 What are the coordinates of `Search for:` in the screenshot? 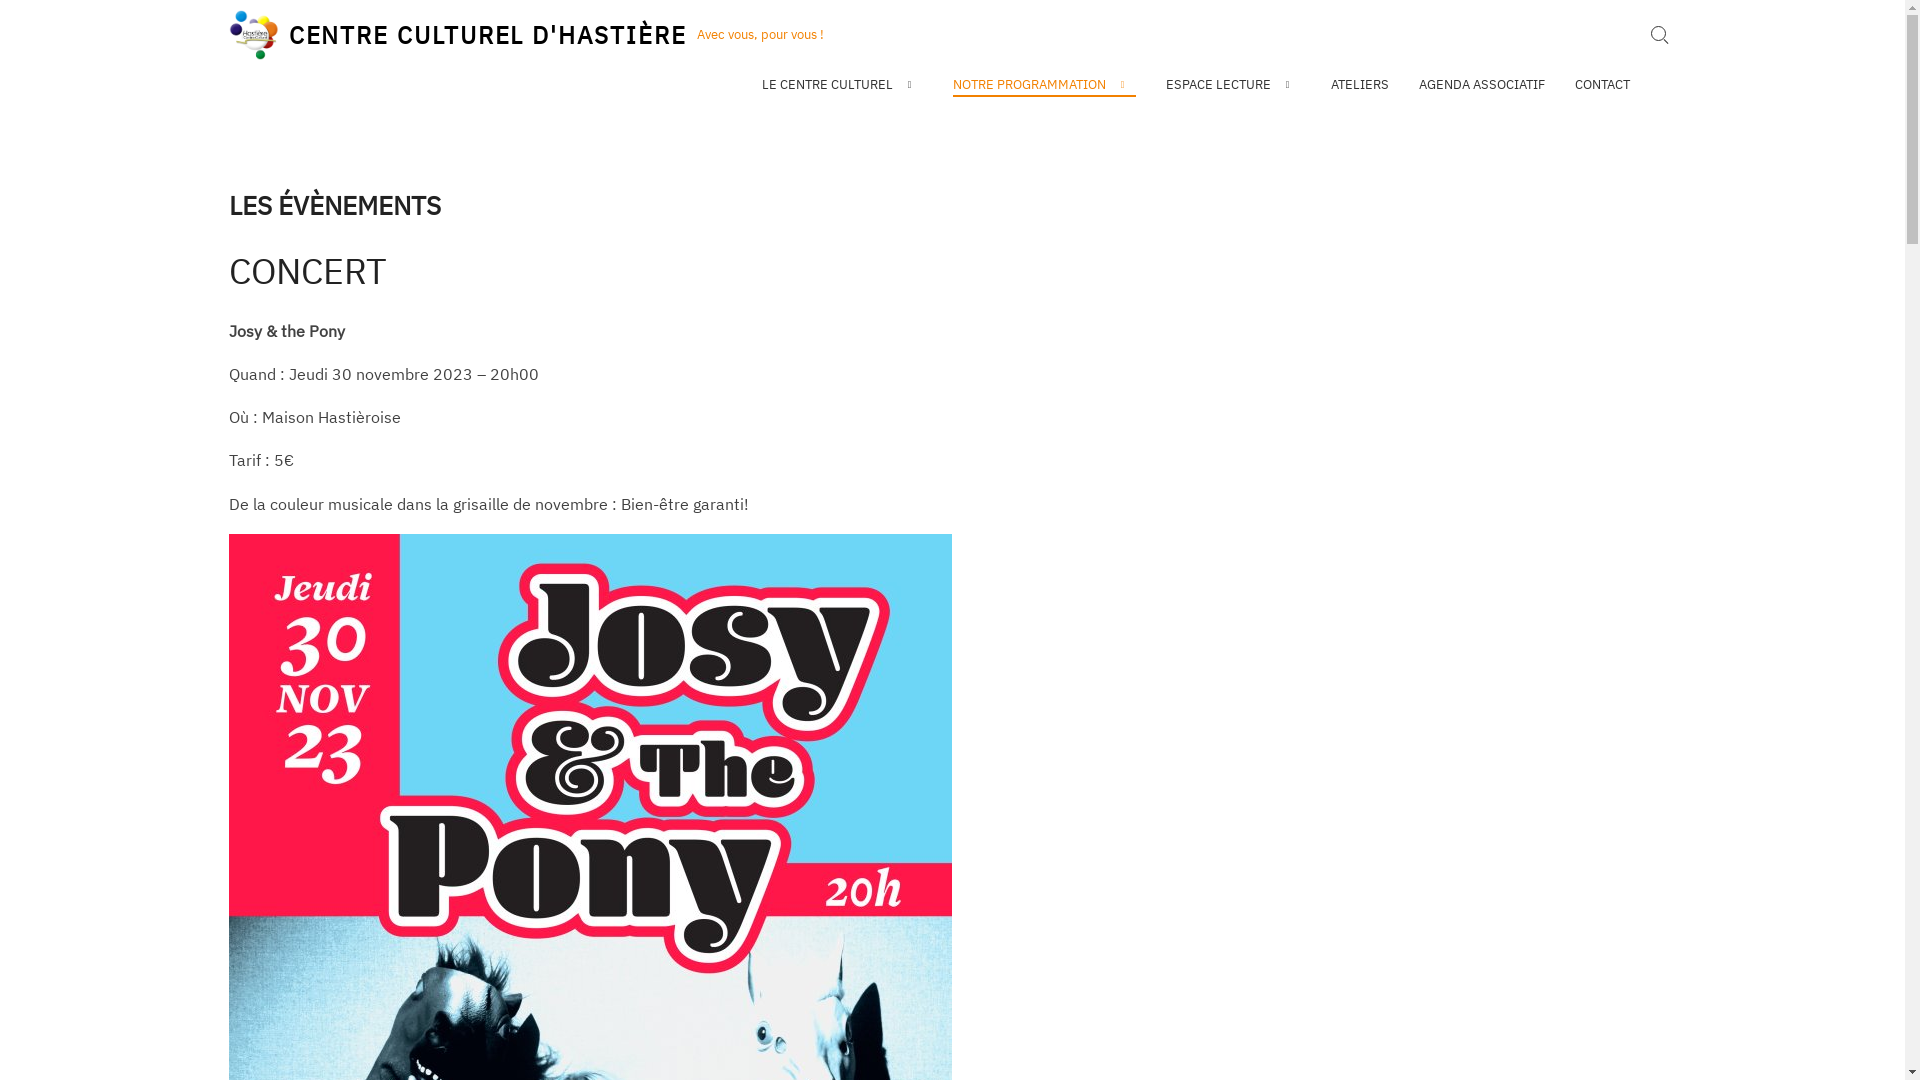 It's located at (1659, 35).